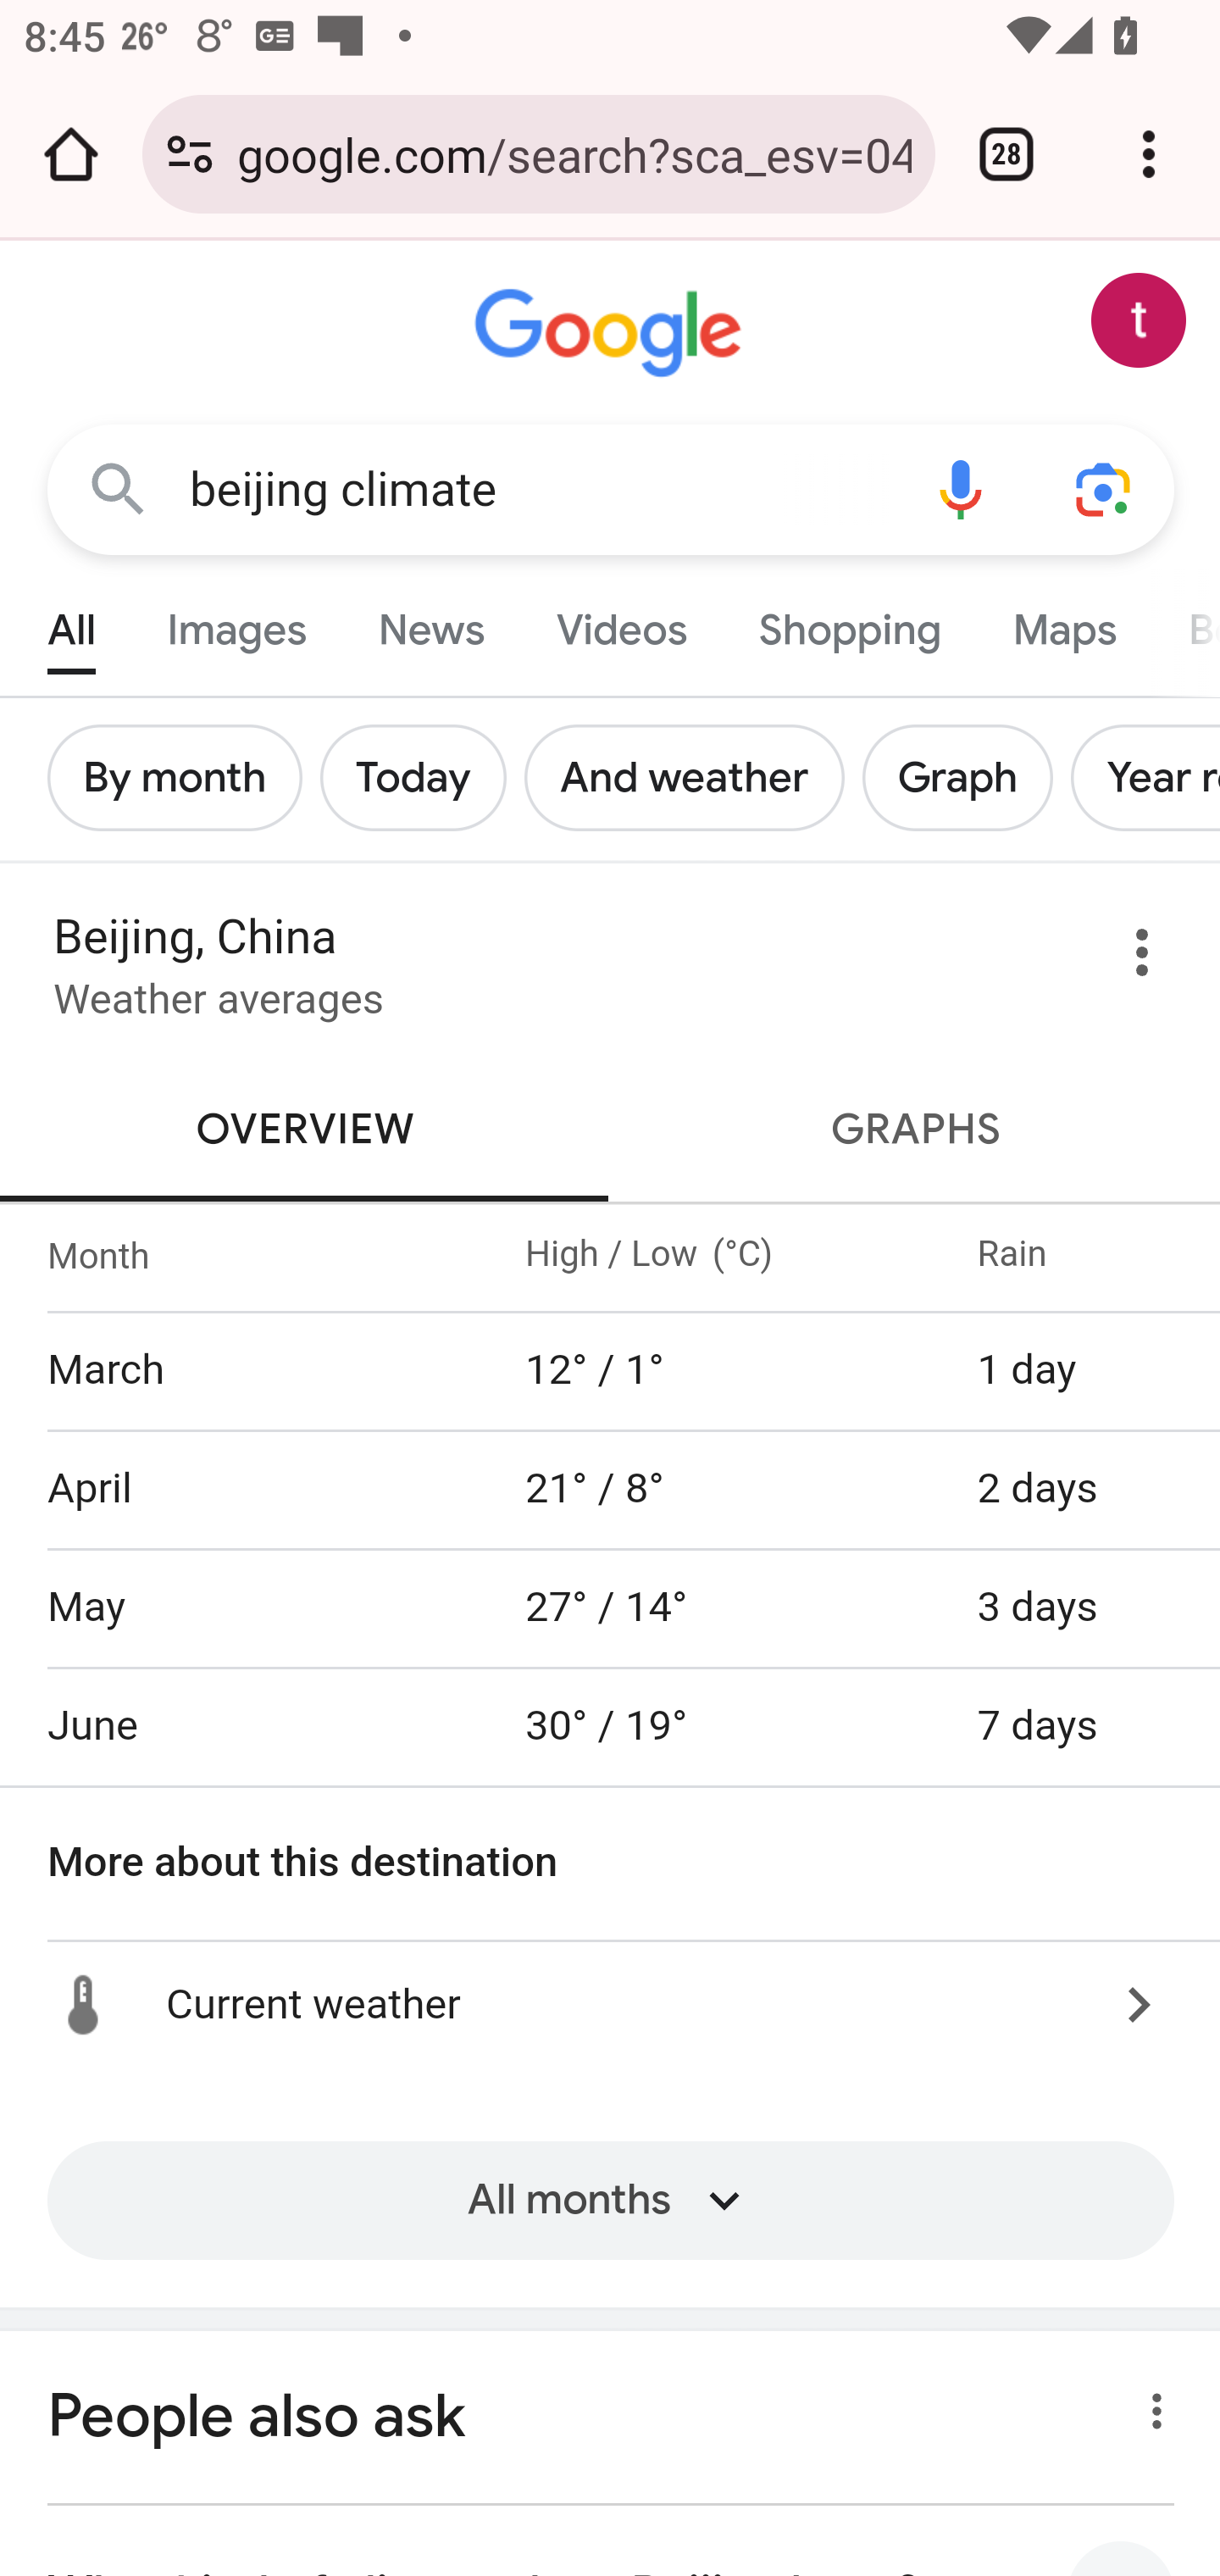 The height and width of the screenshot is (2576, 1220). I want to click on beijing climate, so click(539, 490).